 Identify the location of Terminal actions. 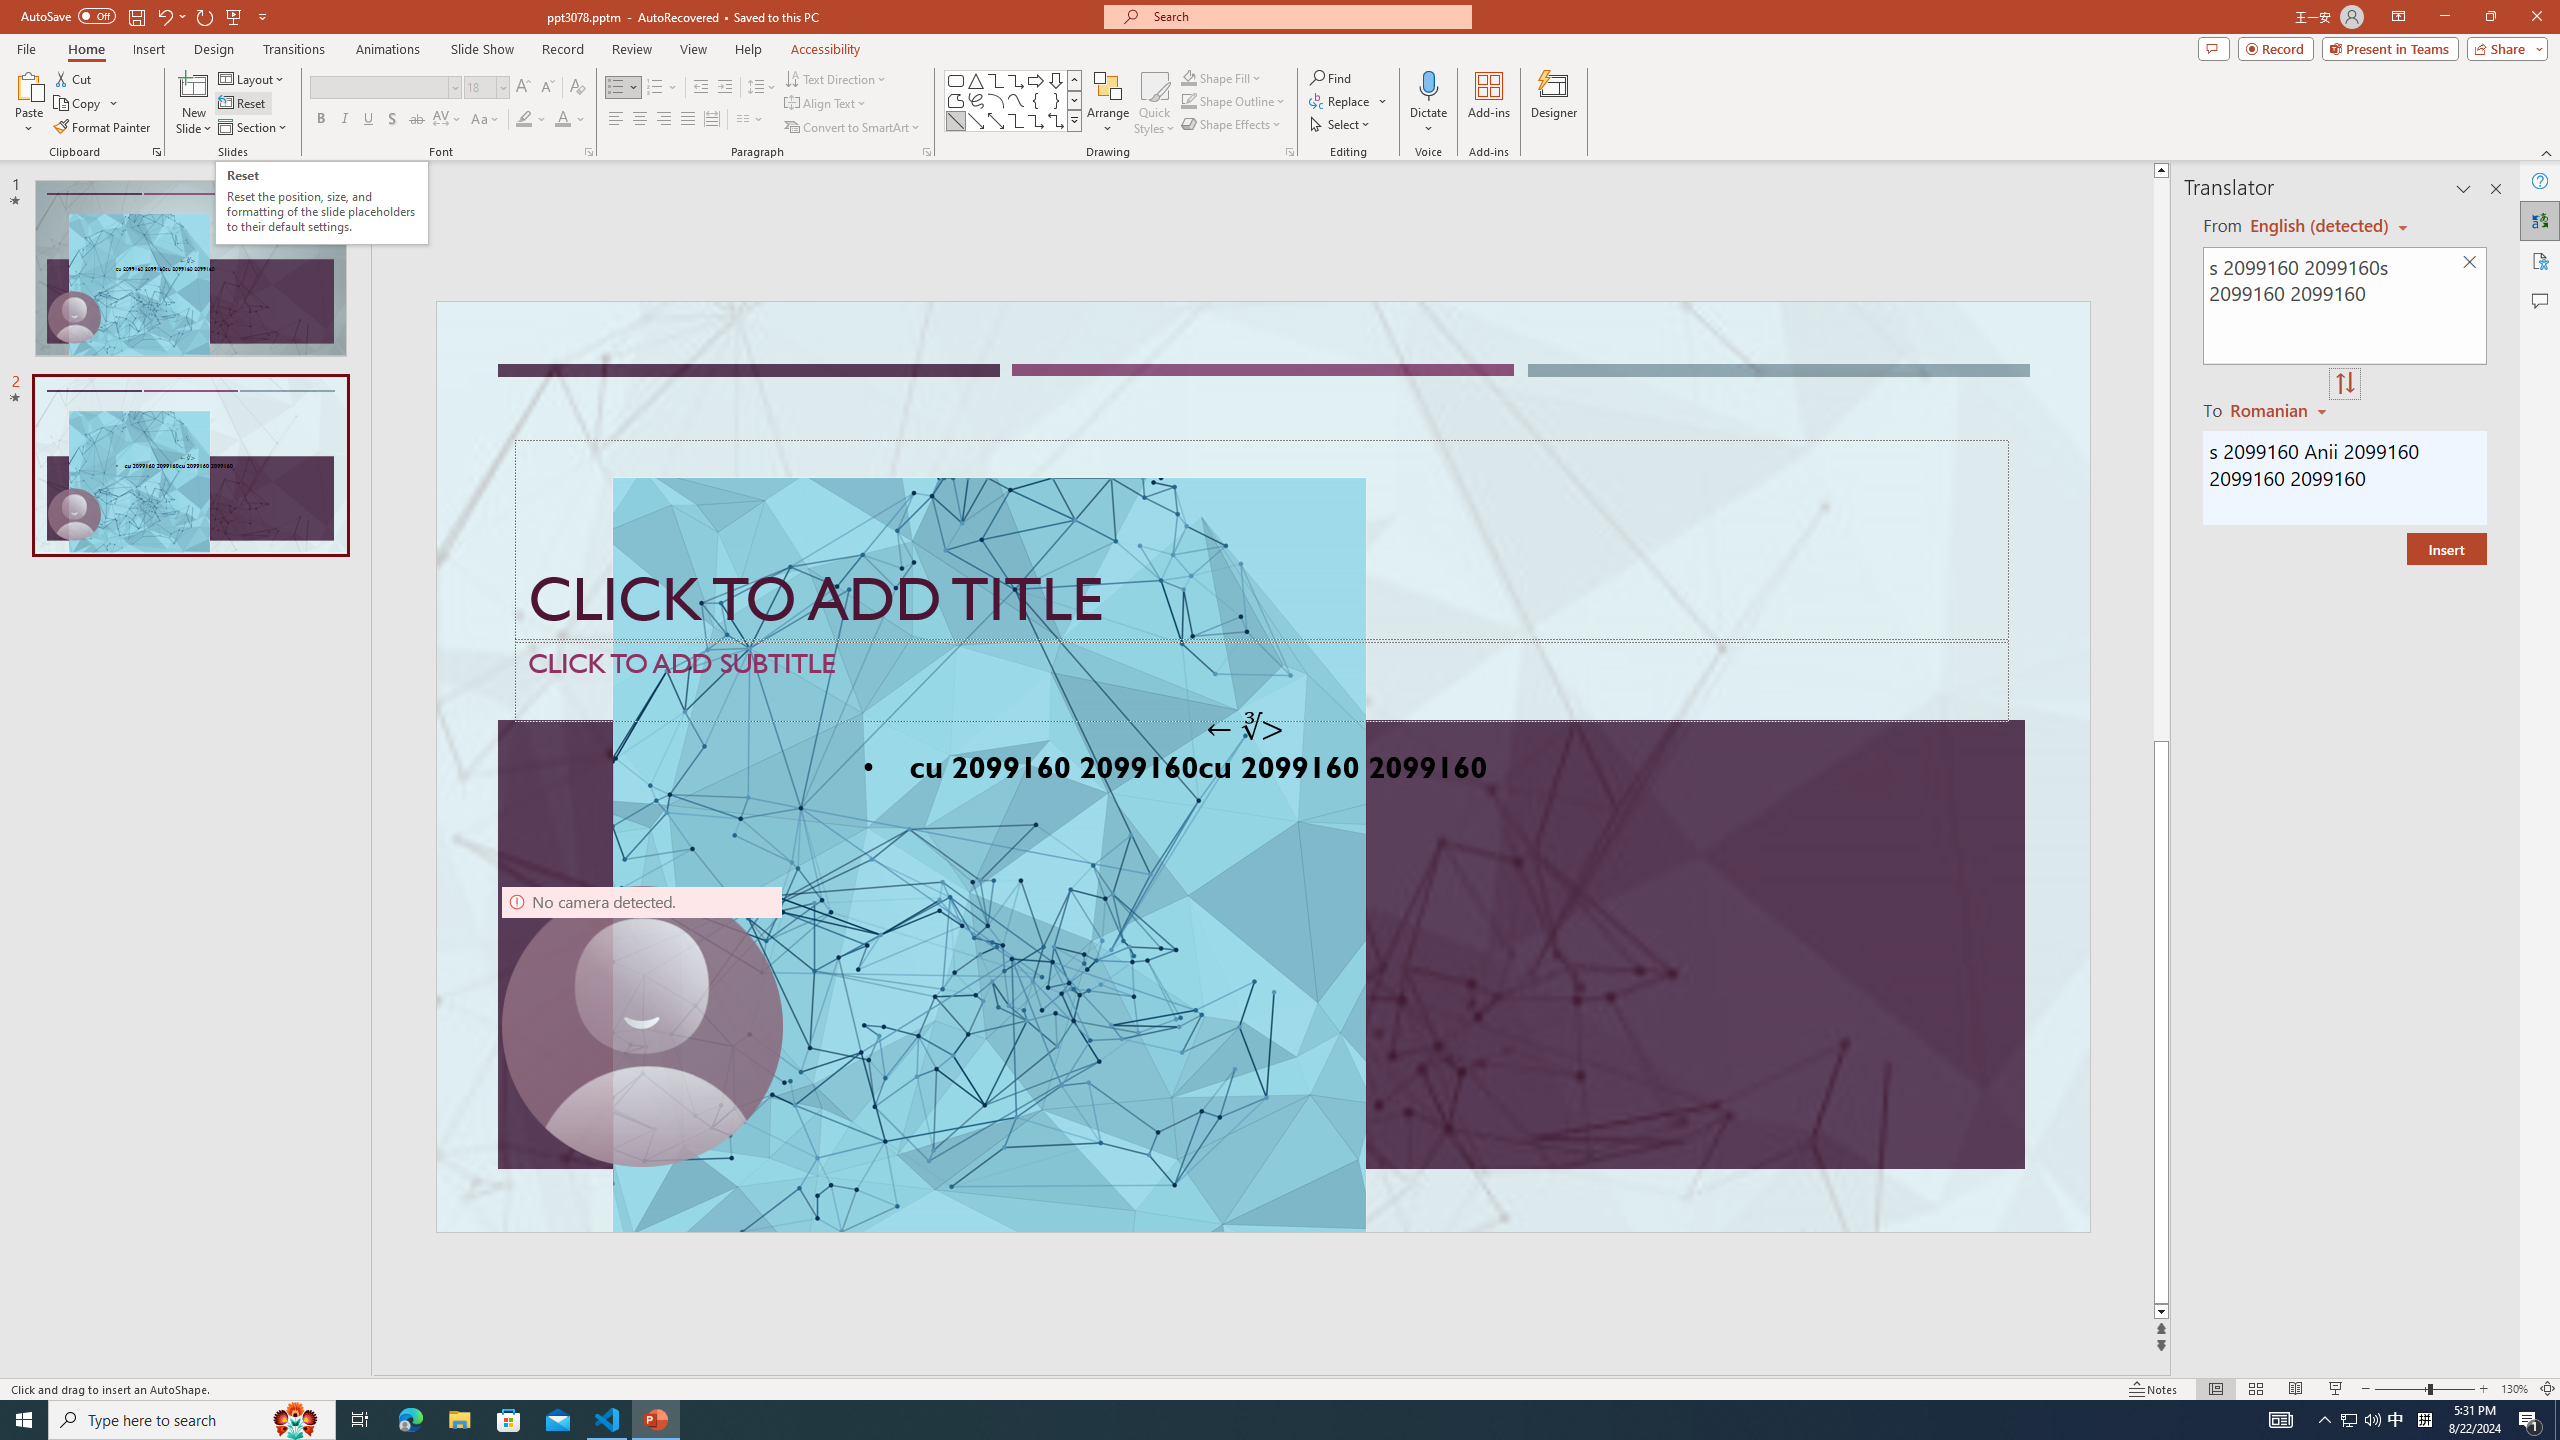
(1848, 938).